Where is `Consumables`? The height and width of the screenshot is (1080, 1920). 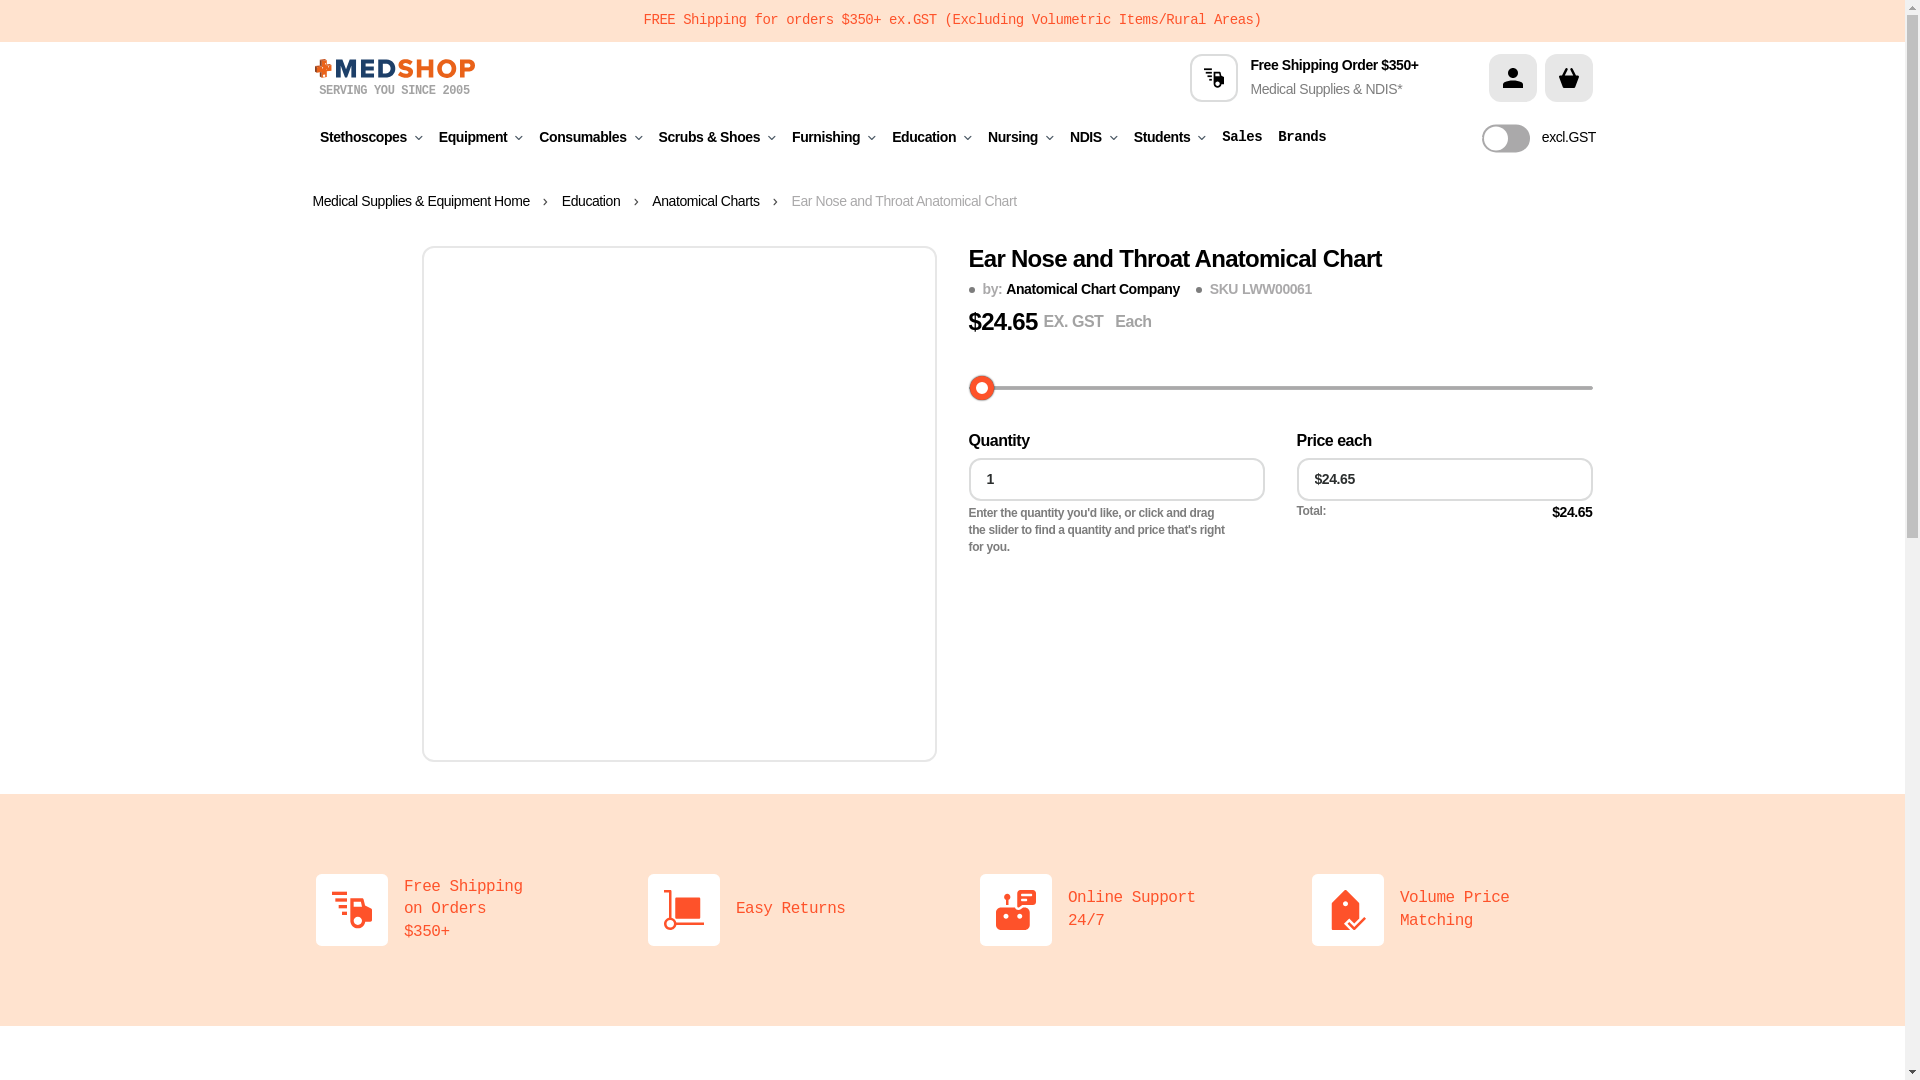 Consumables is located at coordinates (590, 138).